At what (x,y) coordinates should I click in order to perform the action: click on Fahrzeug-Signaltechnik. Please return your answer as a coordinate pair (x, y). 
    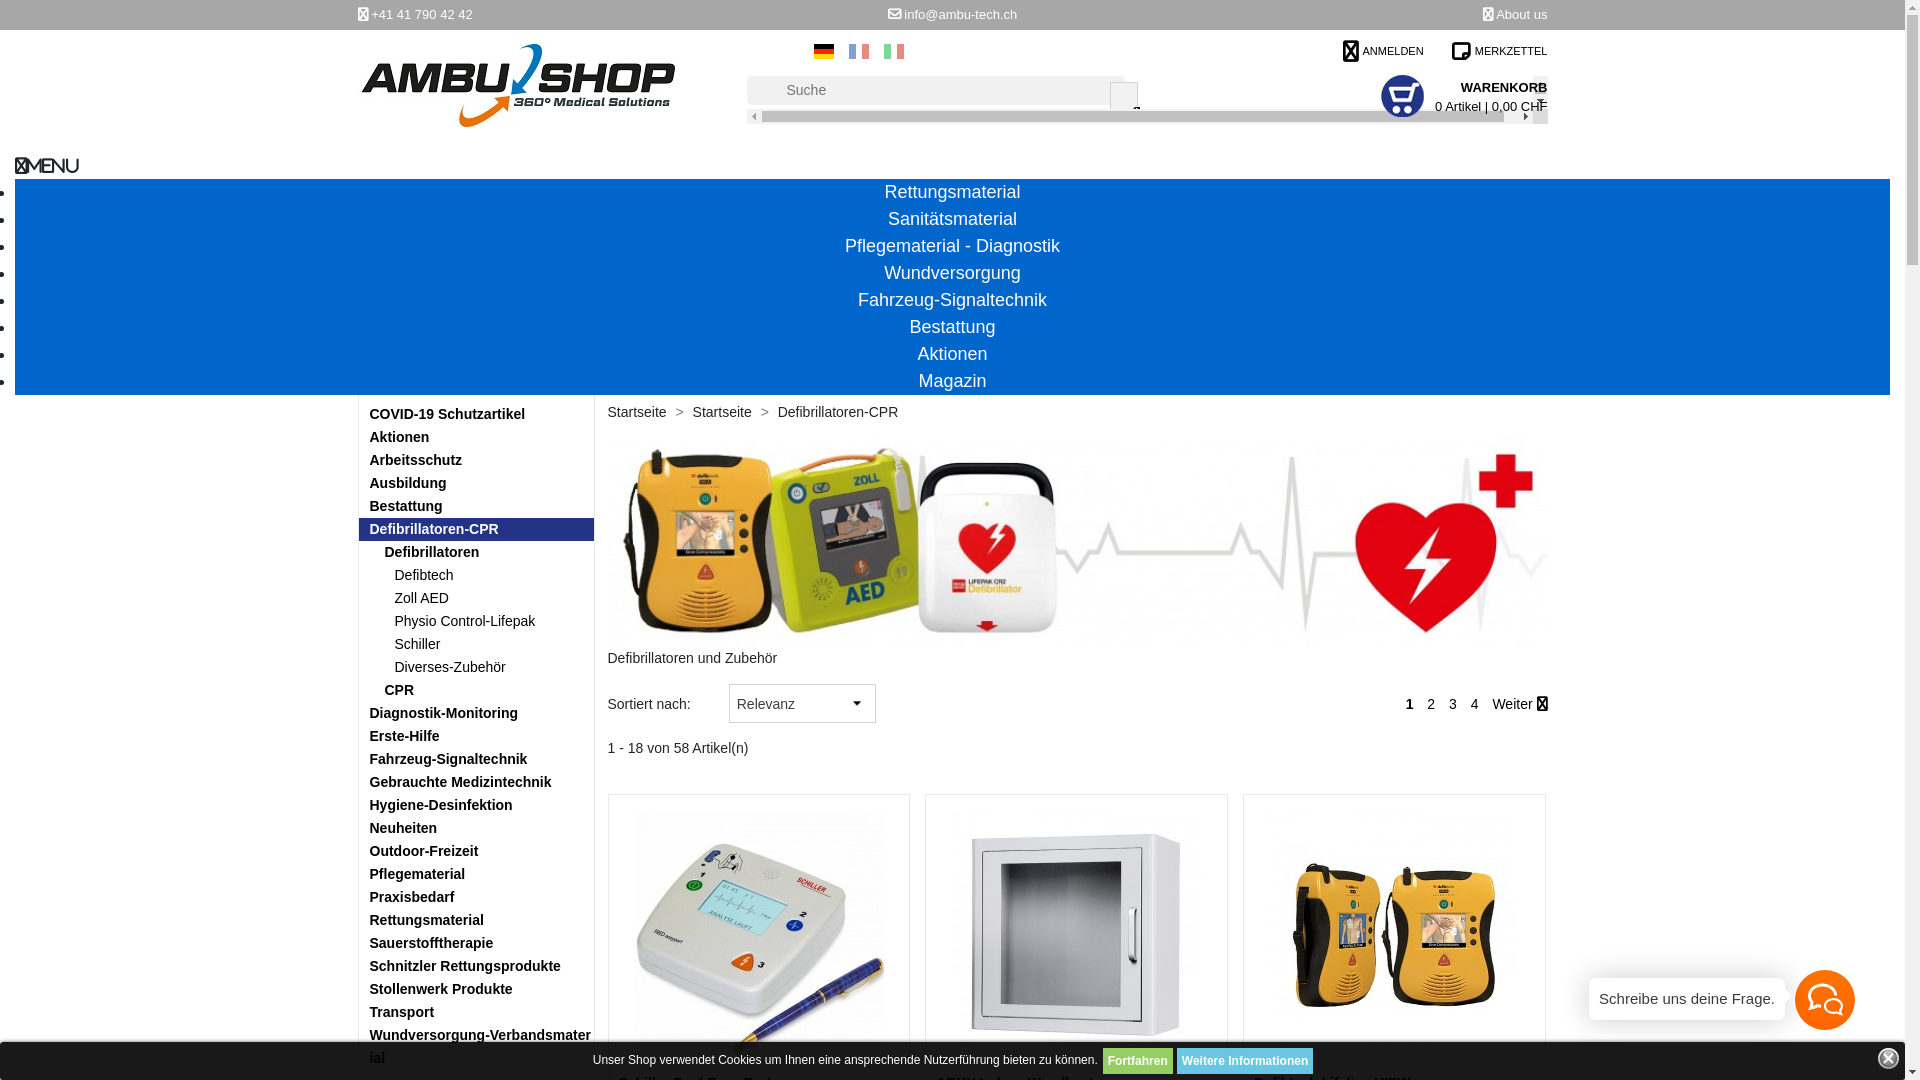
    Looking at the image, I should click on (952, 300).